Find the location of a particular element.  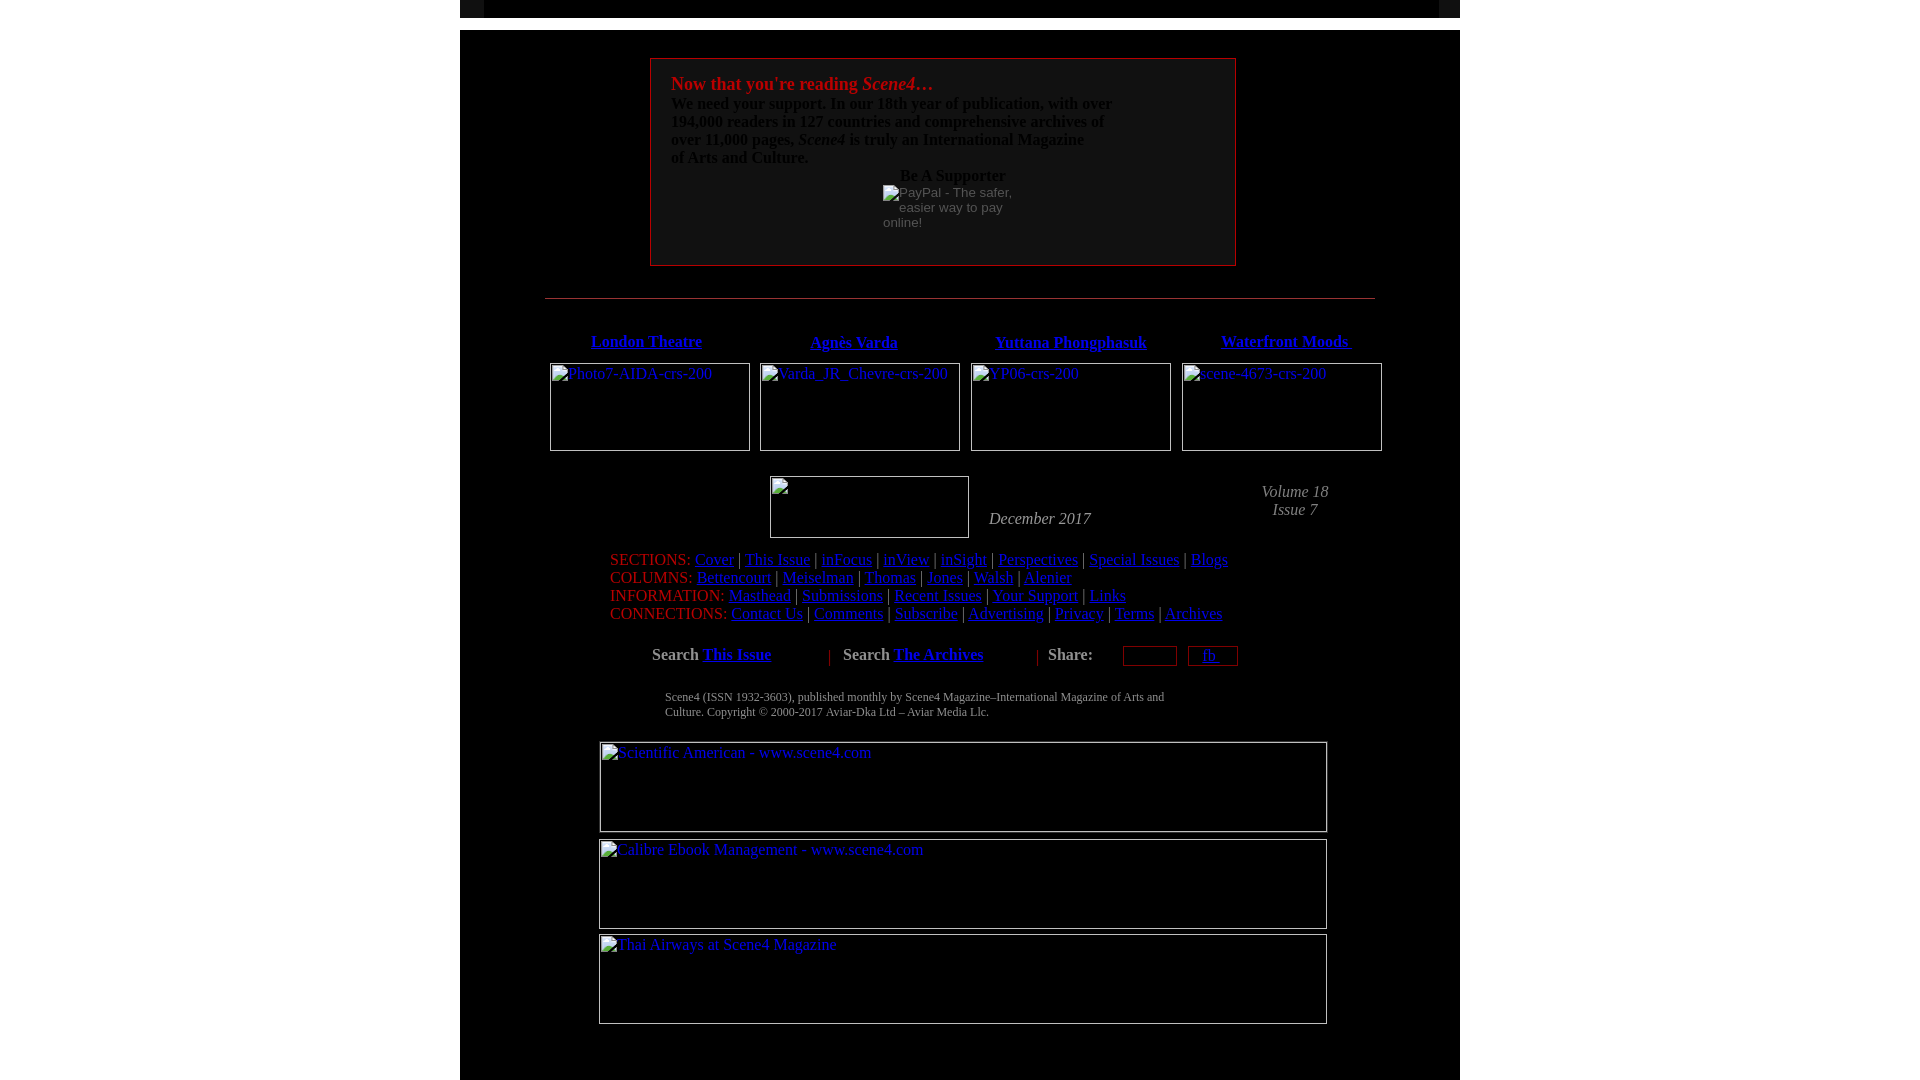

Scientific American - www.scene4.com is located at coordinates (964, 786).